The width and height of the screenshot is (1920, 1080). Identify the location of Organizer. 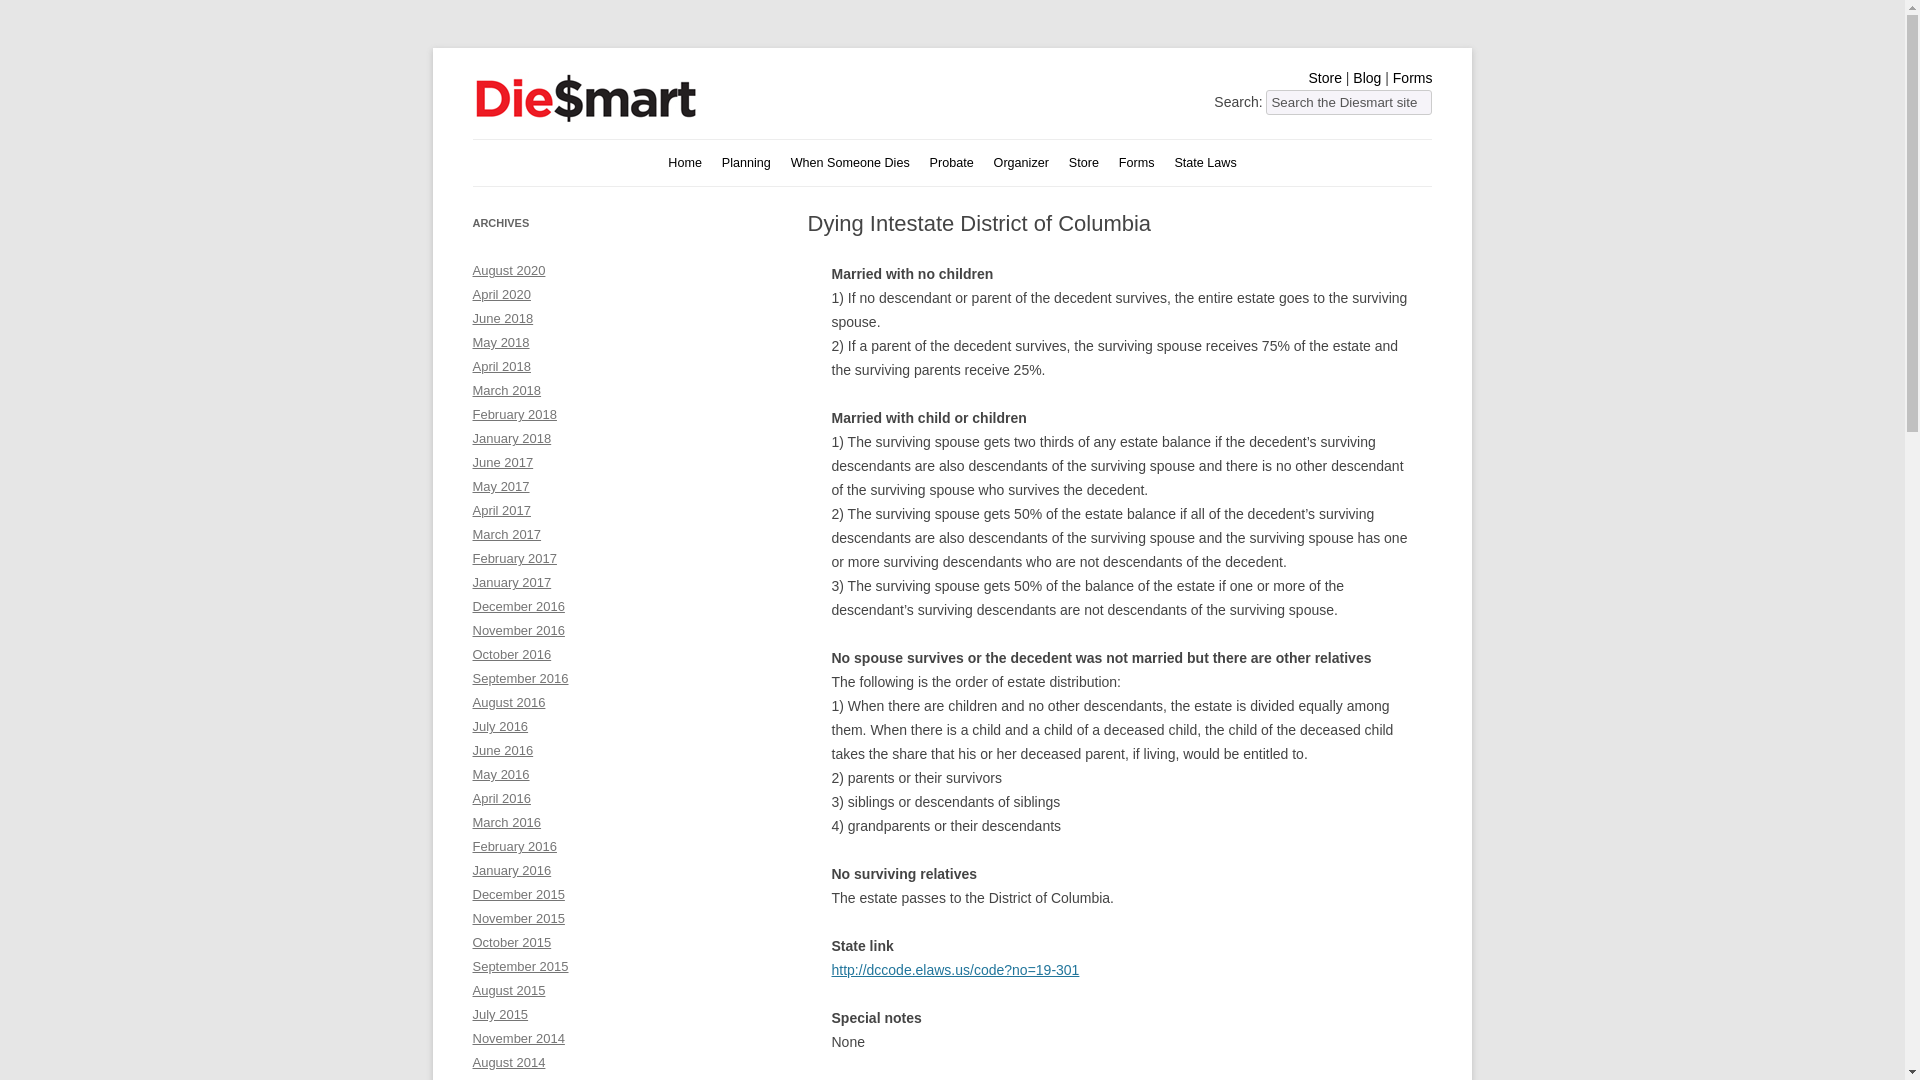
(1021, 163).